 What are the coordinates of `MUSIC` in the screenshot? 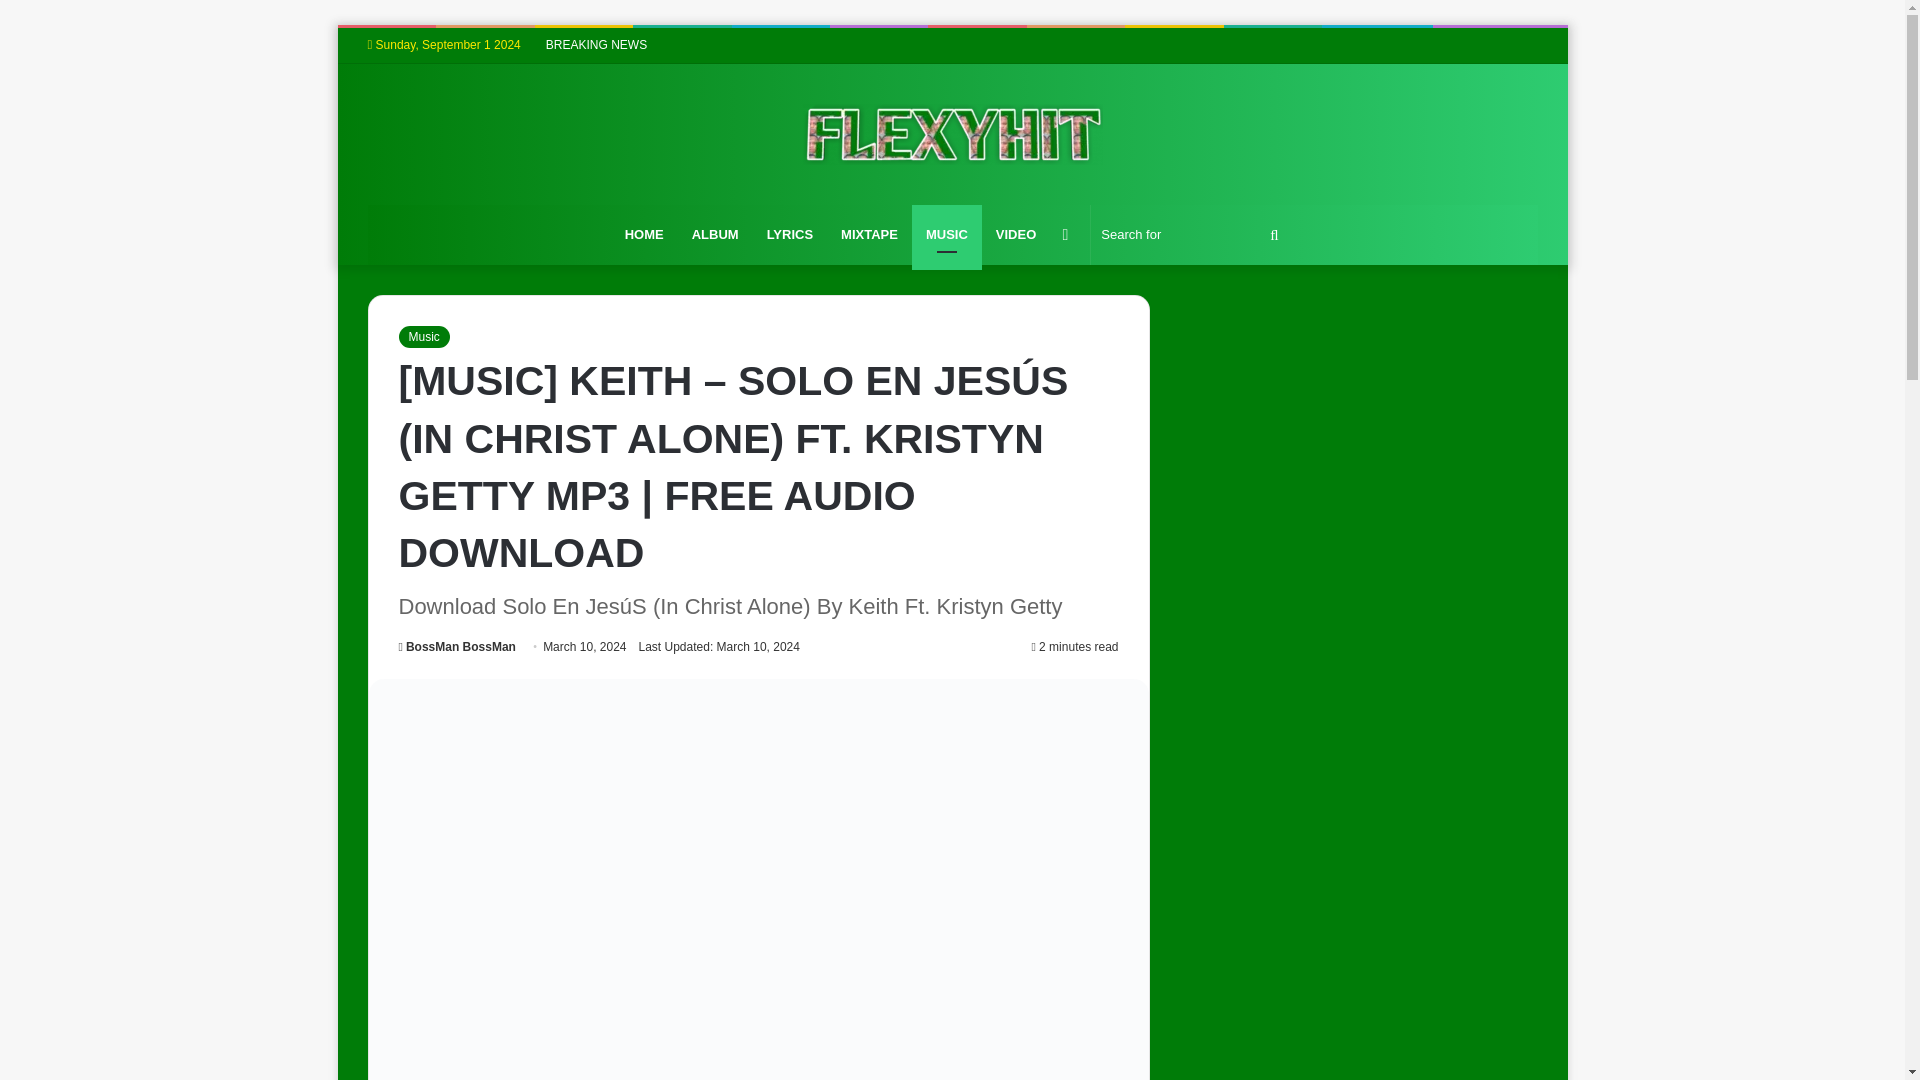 It's located at (946, 234).